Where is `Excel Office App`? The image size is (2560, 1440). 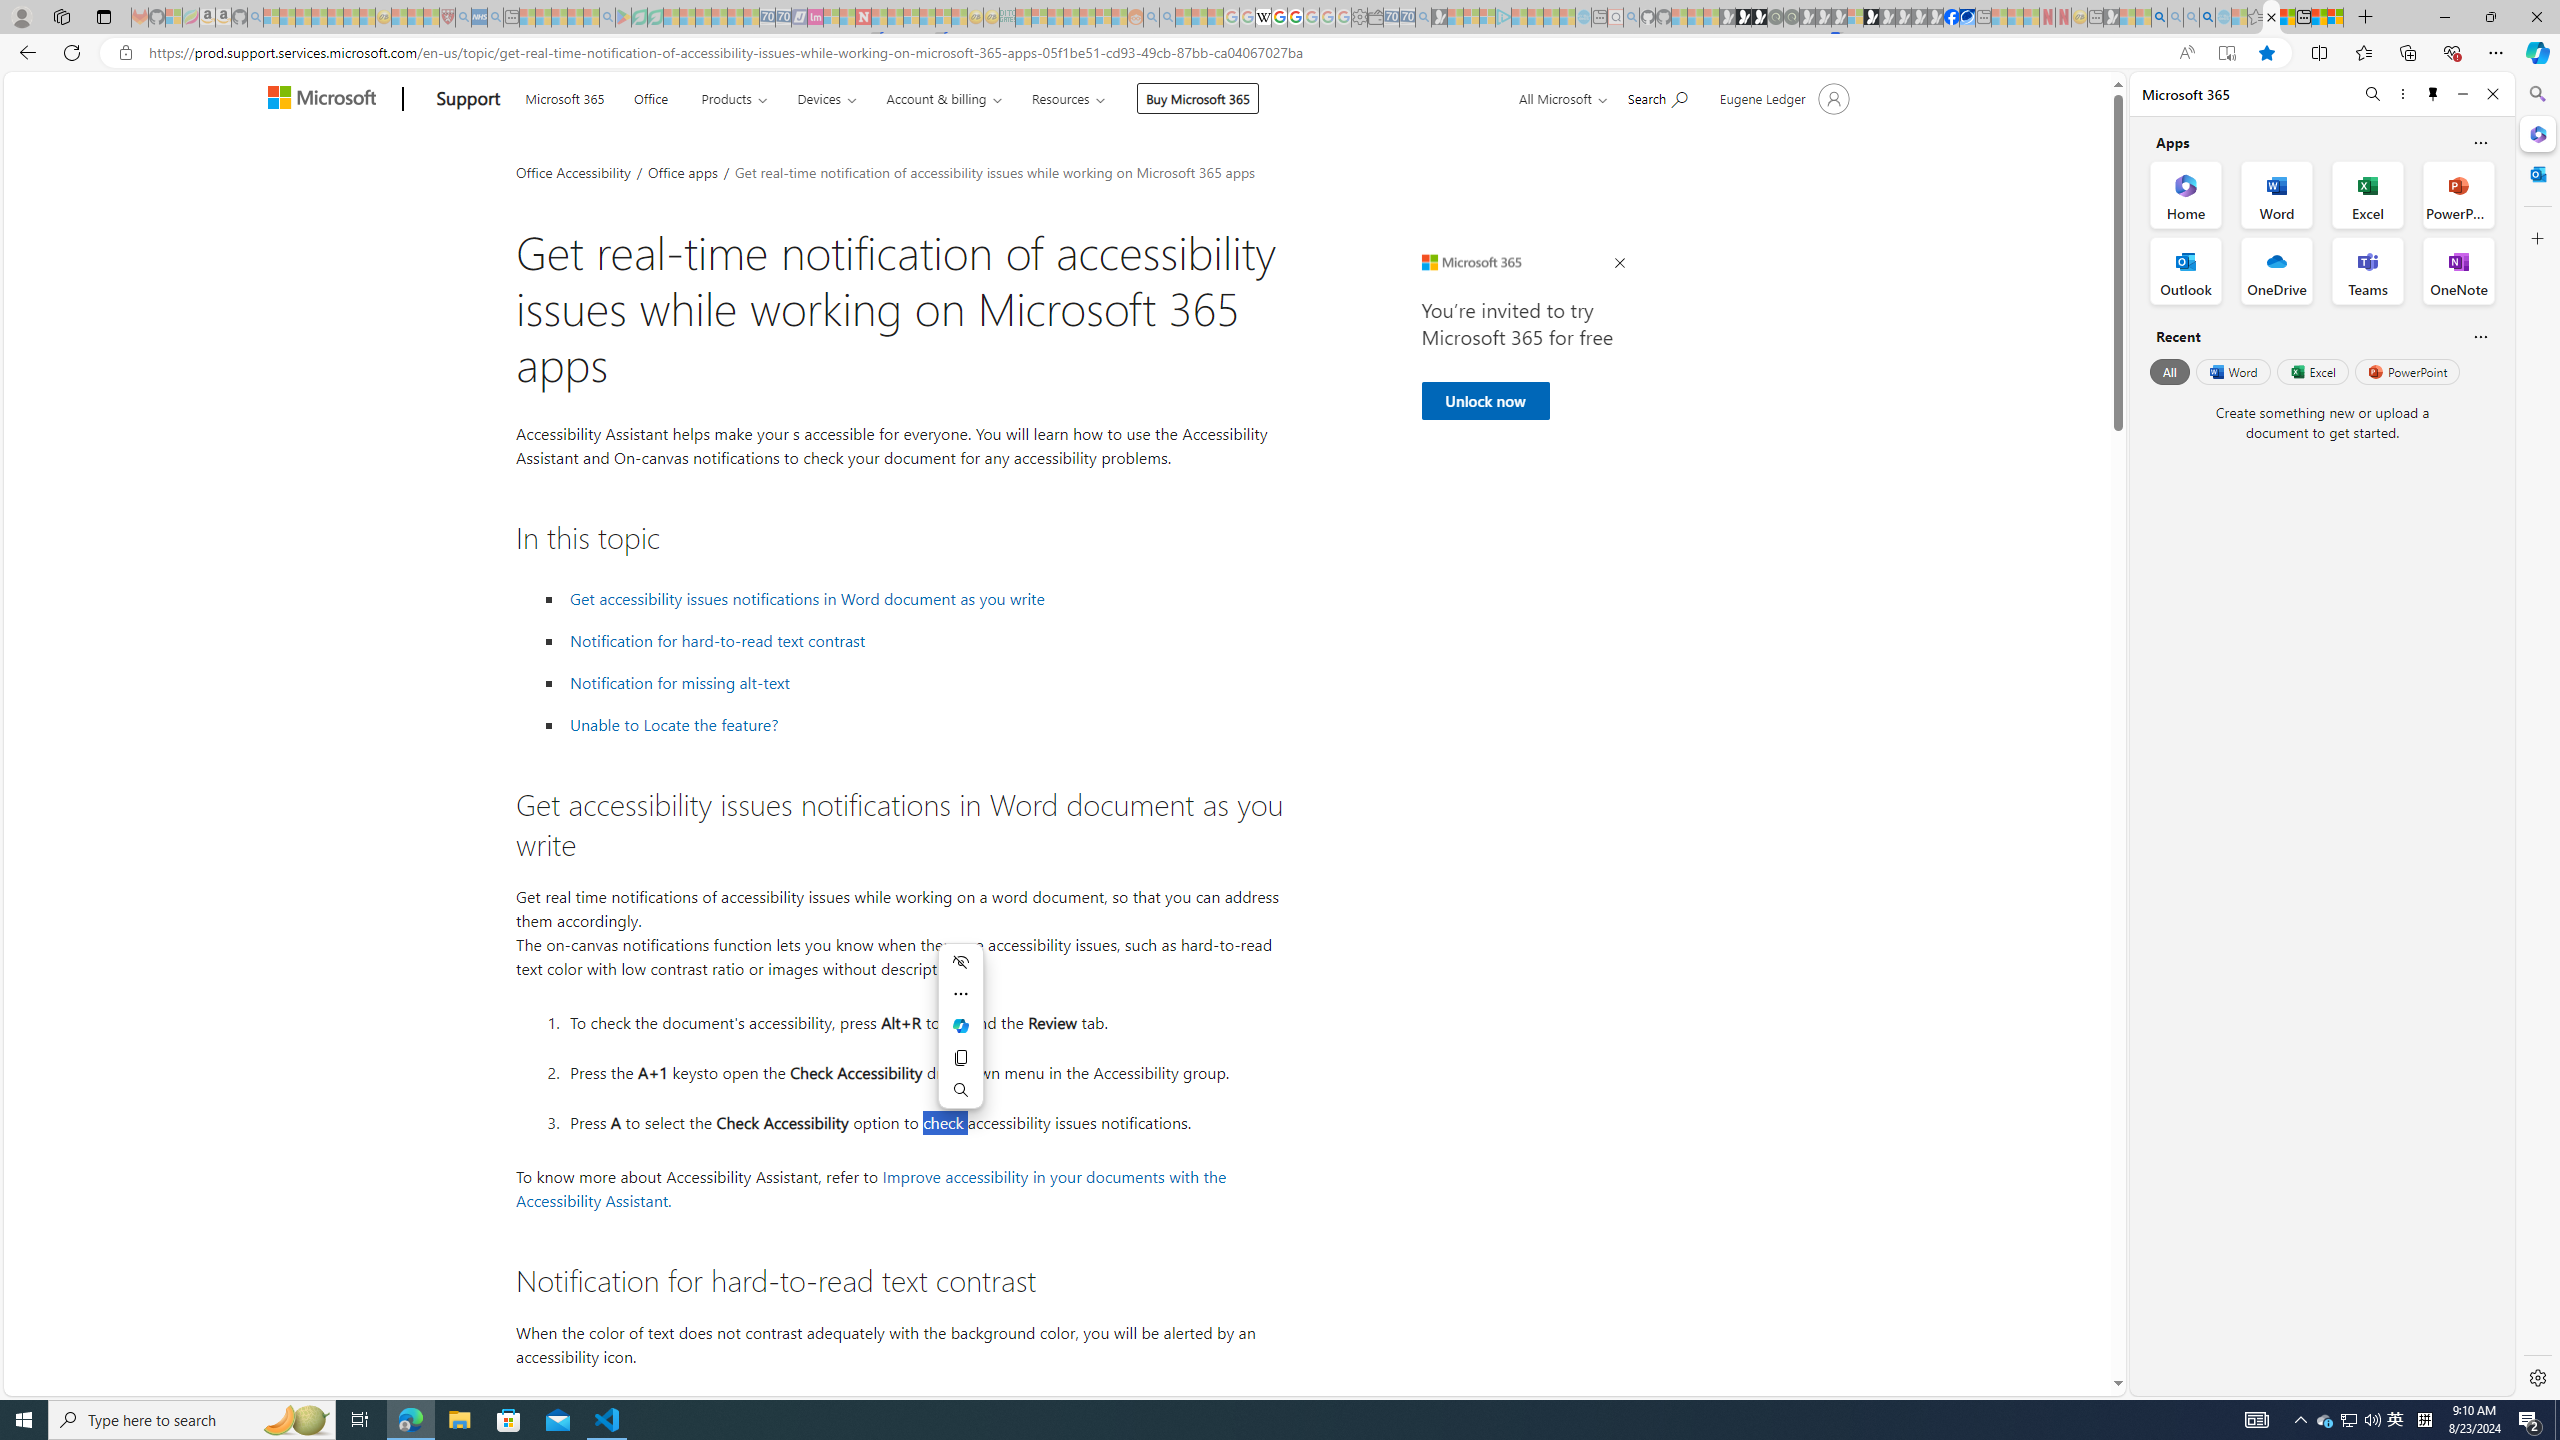
Excel Office App is located at coordinates (2368, 194).